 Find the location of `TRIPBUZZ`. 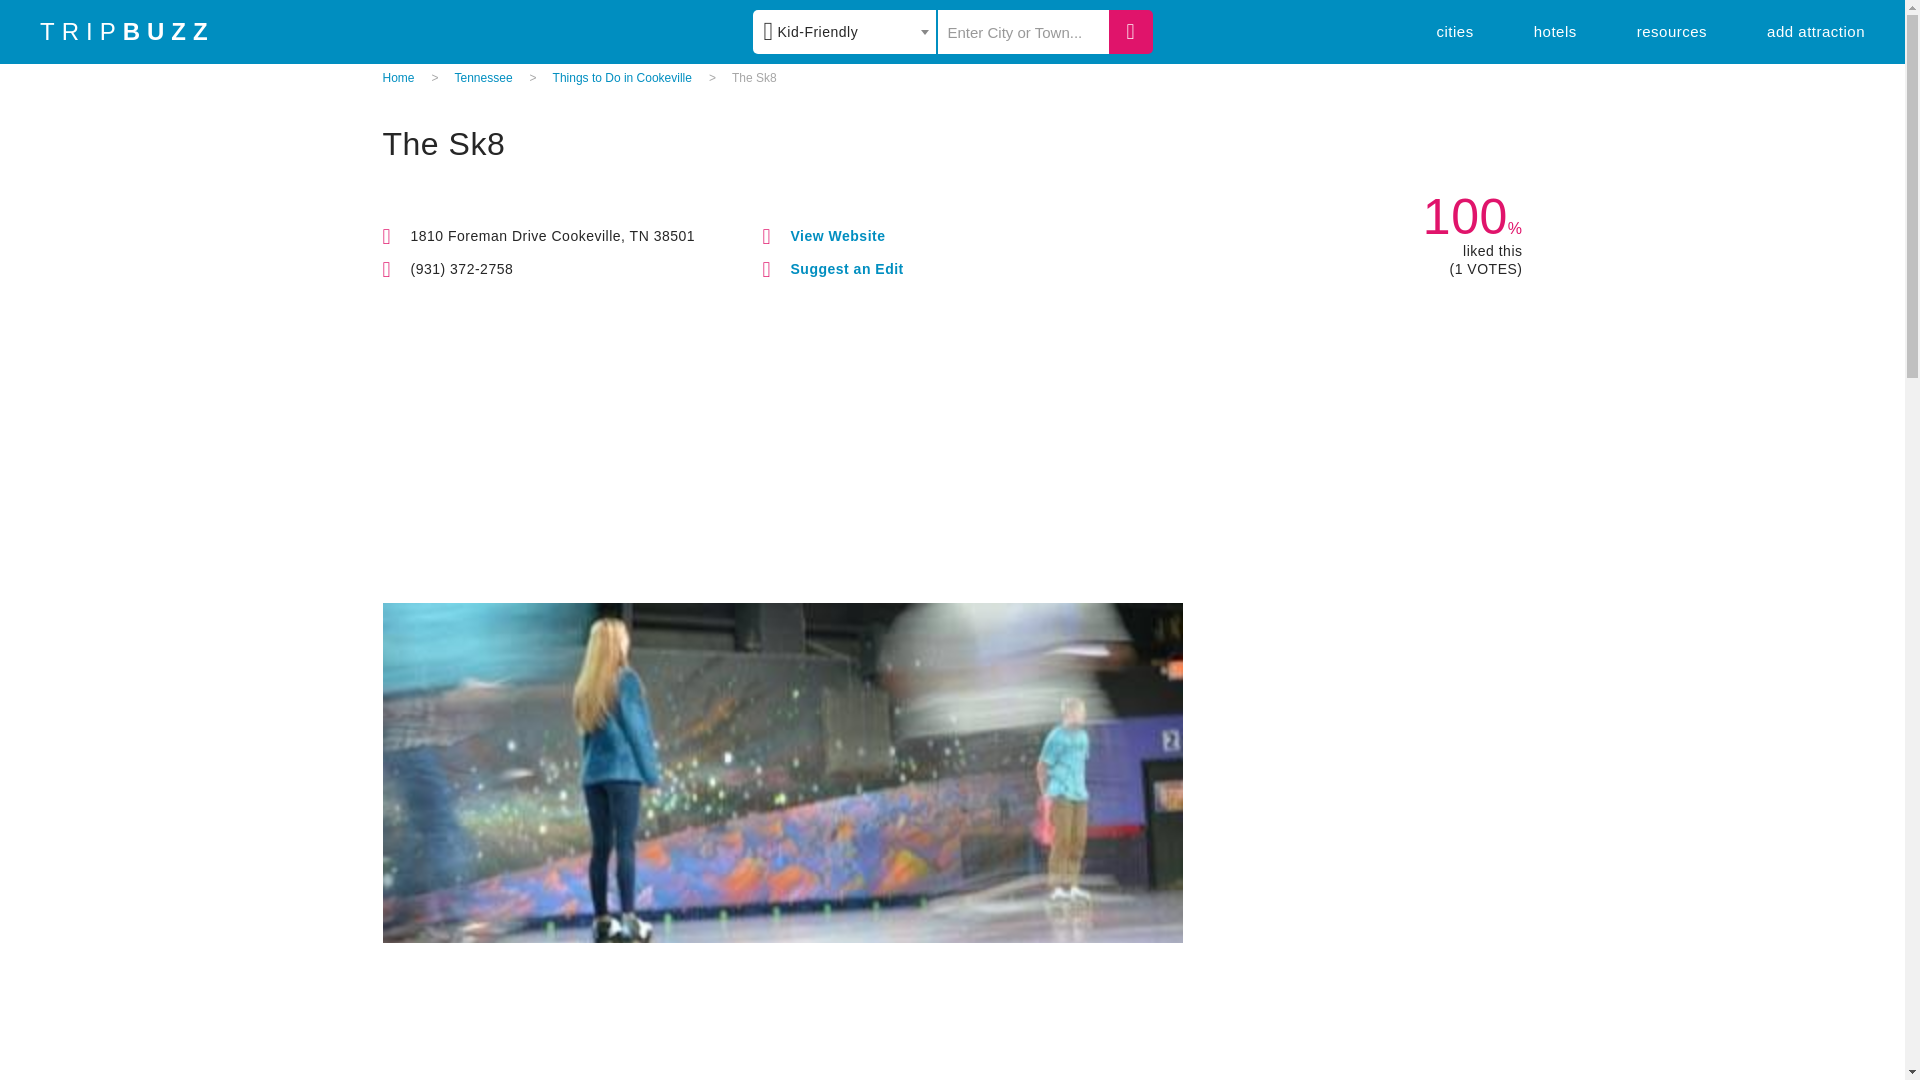

TRIPBUZZ is located at coordinates (128, 32).